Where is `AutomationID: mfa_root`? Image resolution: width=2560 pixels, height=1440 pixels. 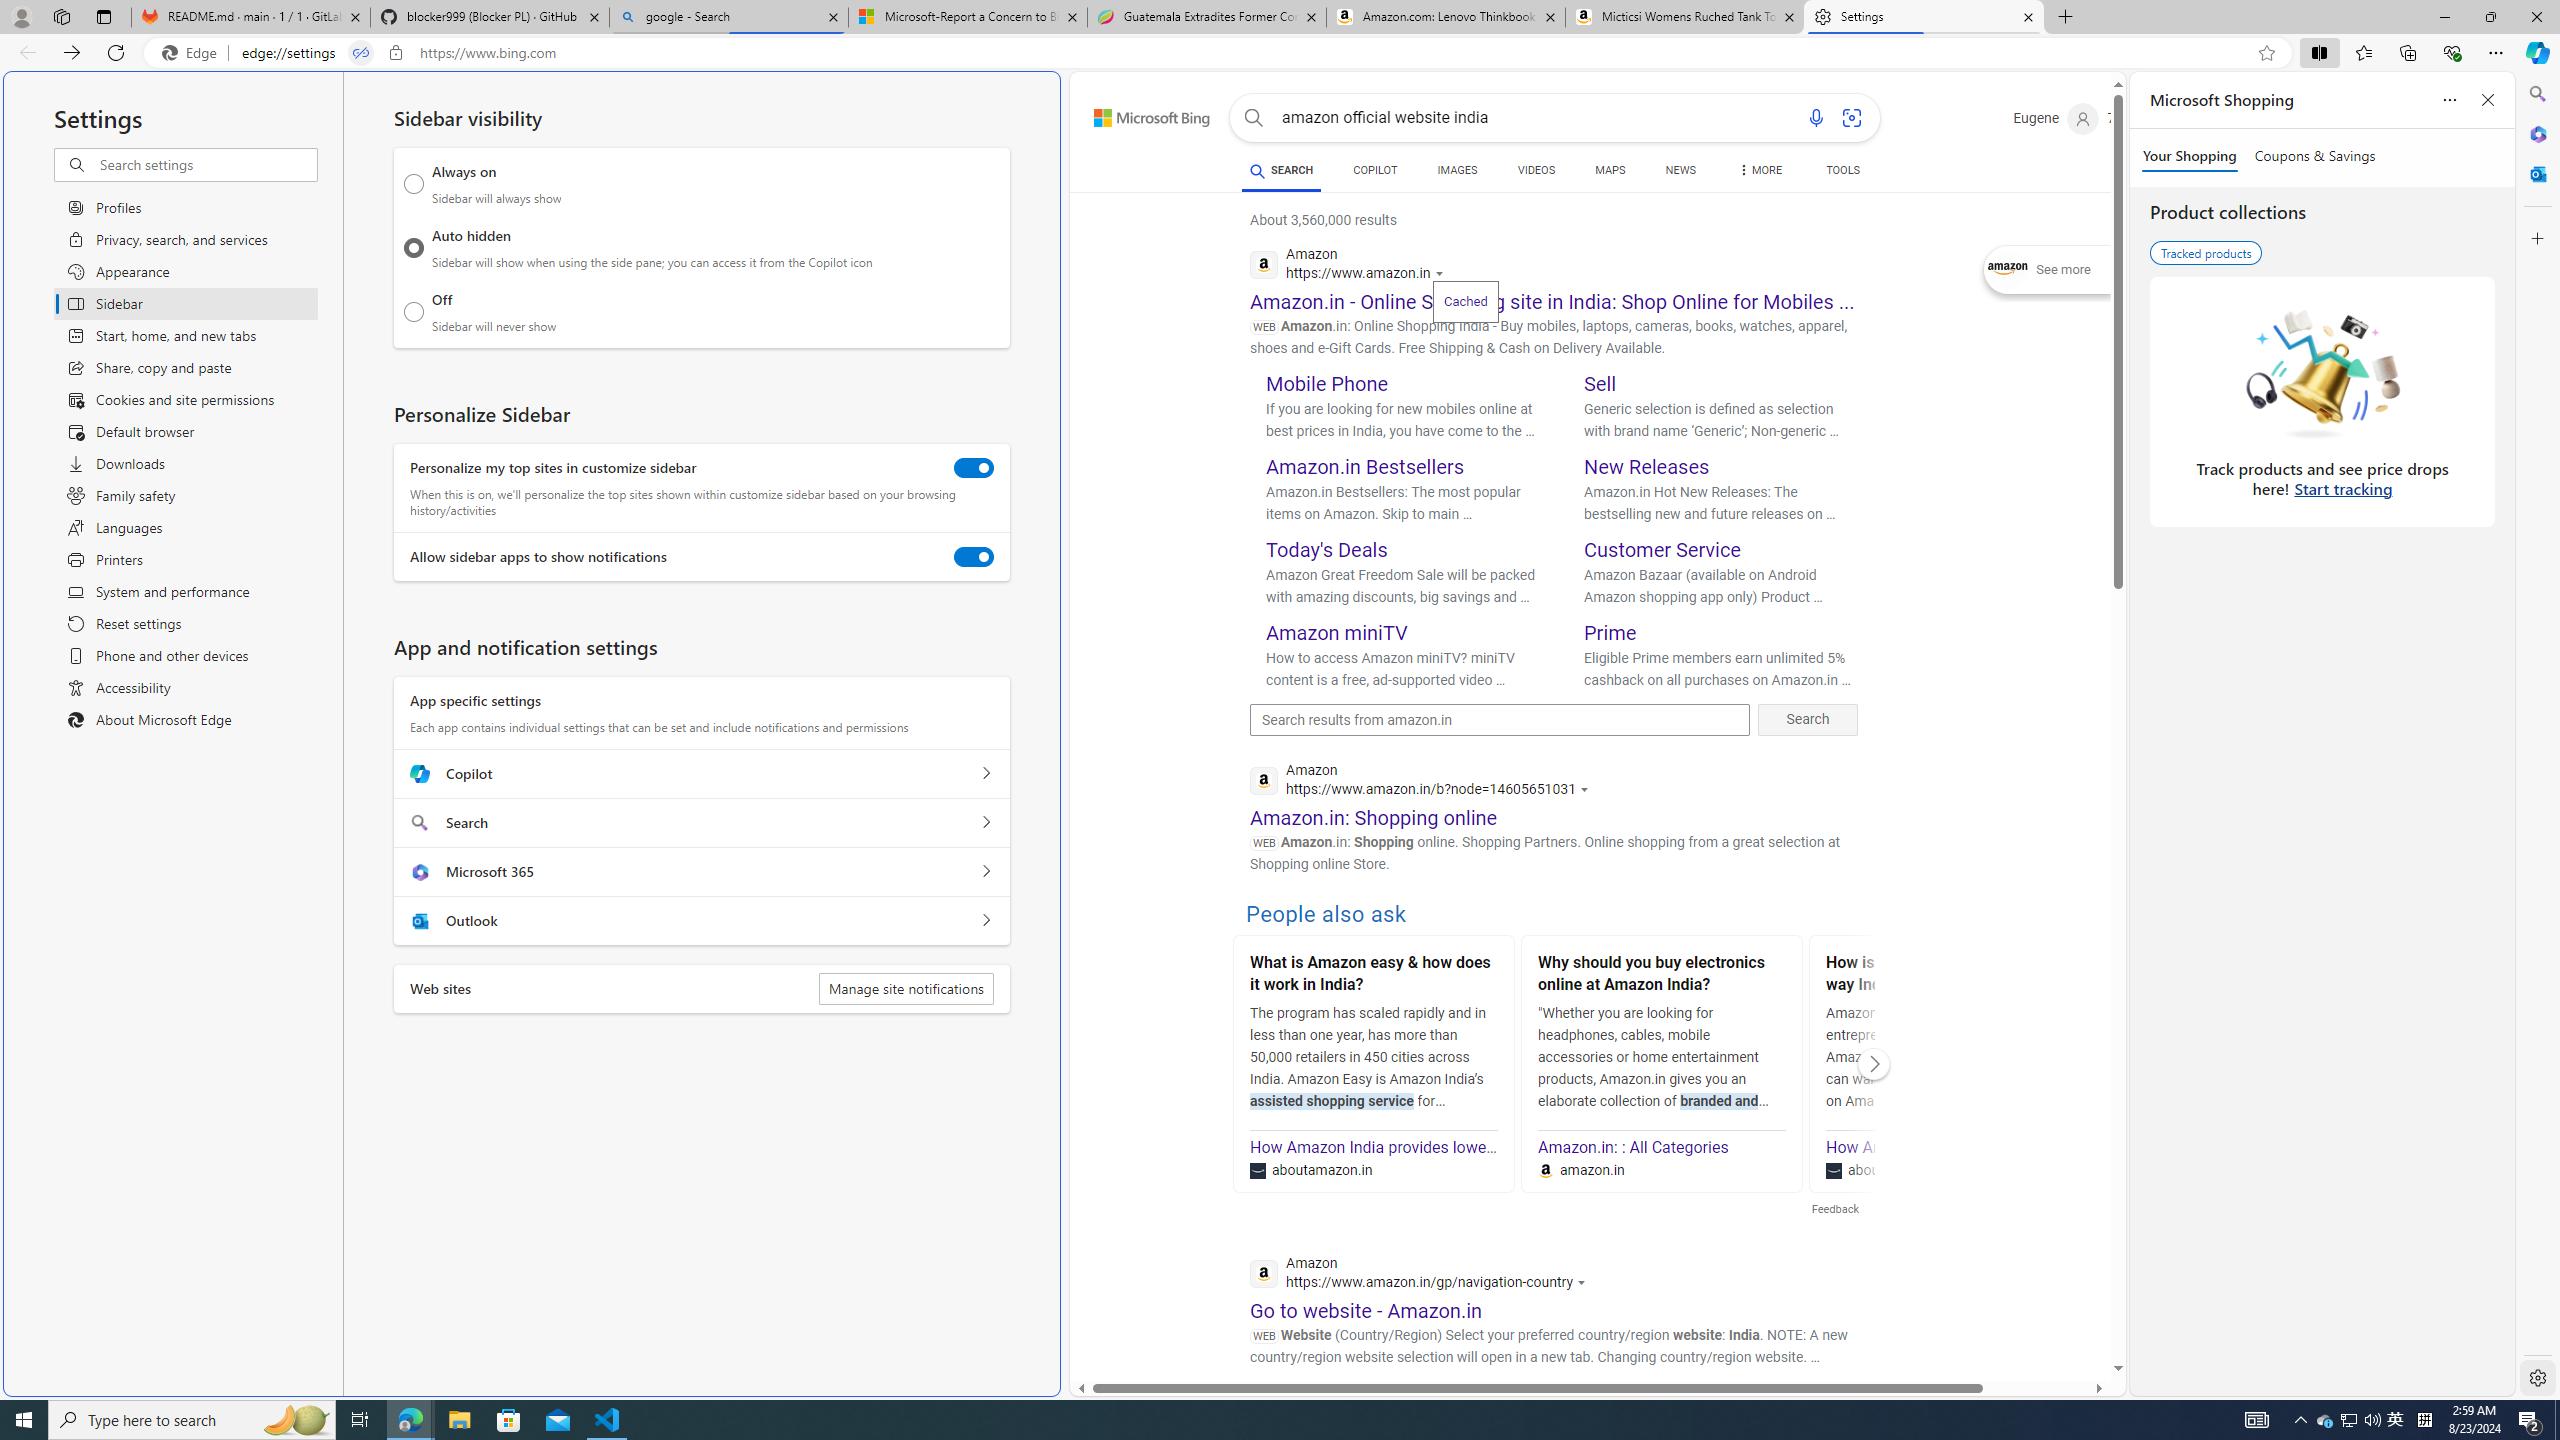
AutomationID: mfa_root is located at coordinates (2042, 1308).